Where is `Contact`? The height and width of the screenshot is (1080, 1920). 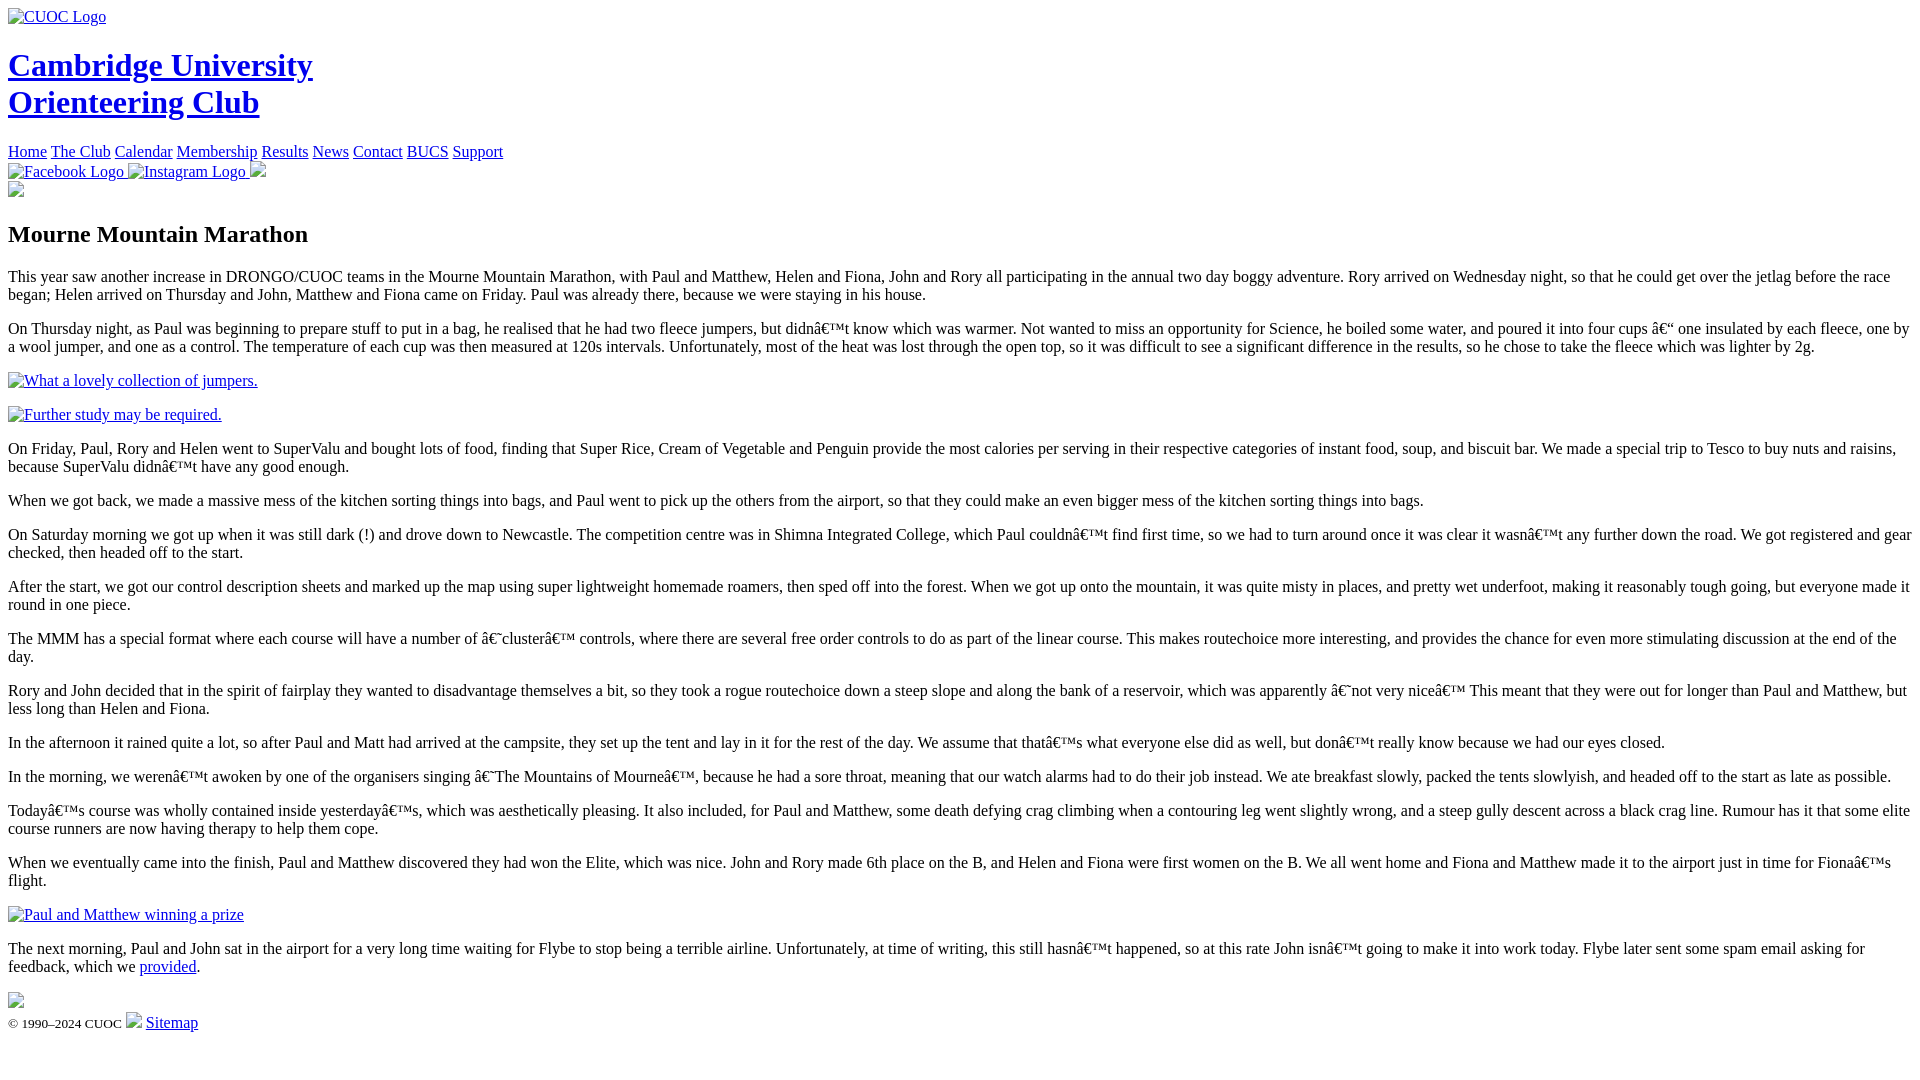
Contact is located at coordinates (378, 150).